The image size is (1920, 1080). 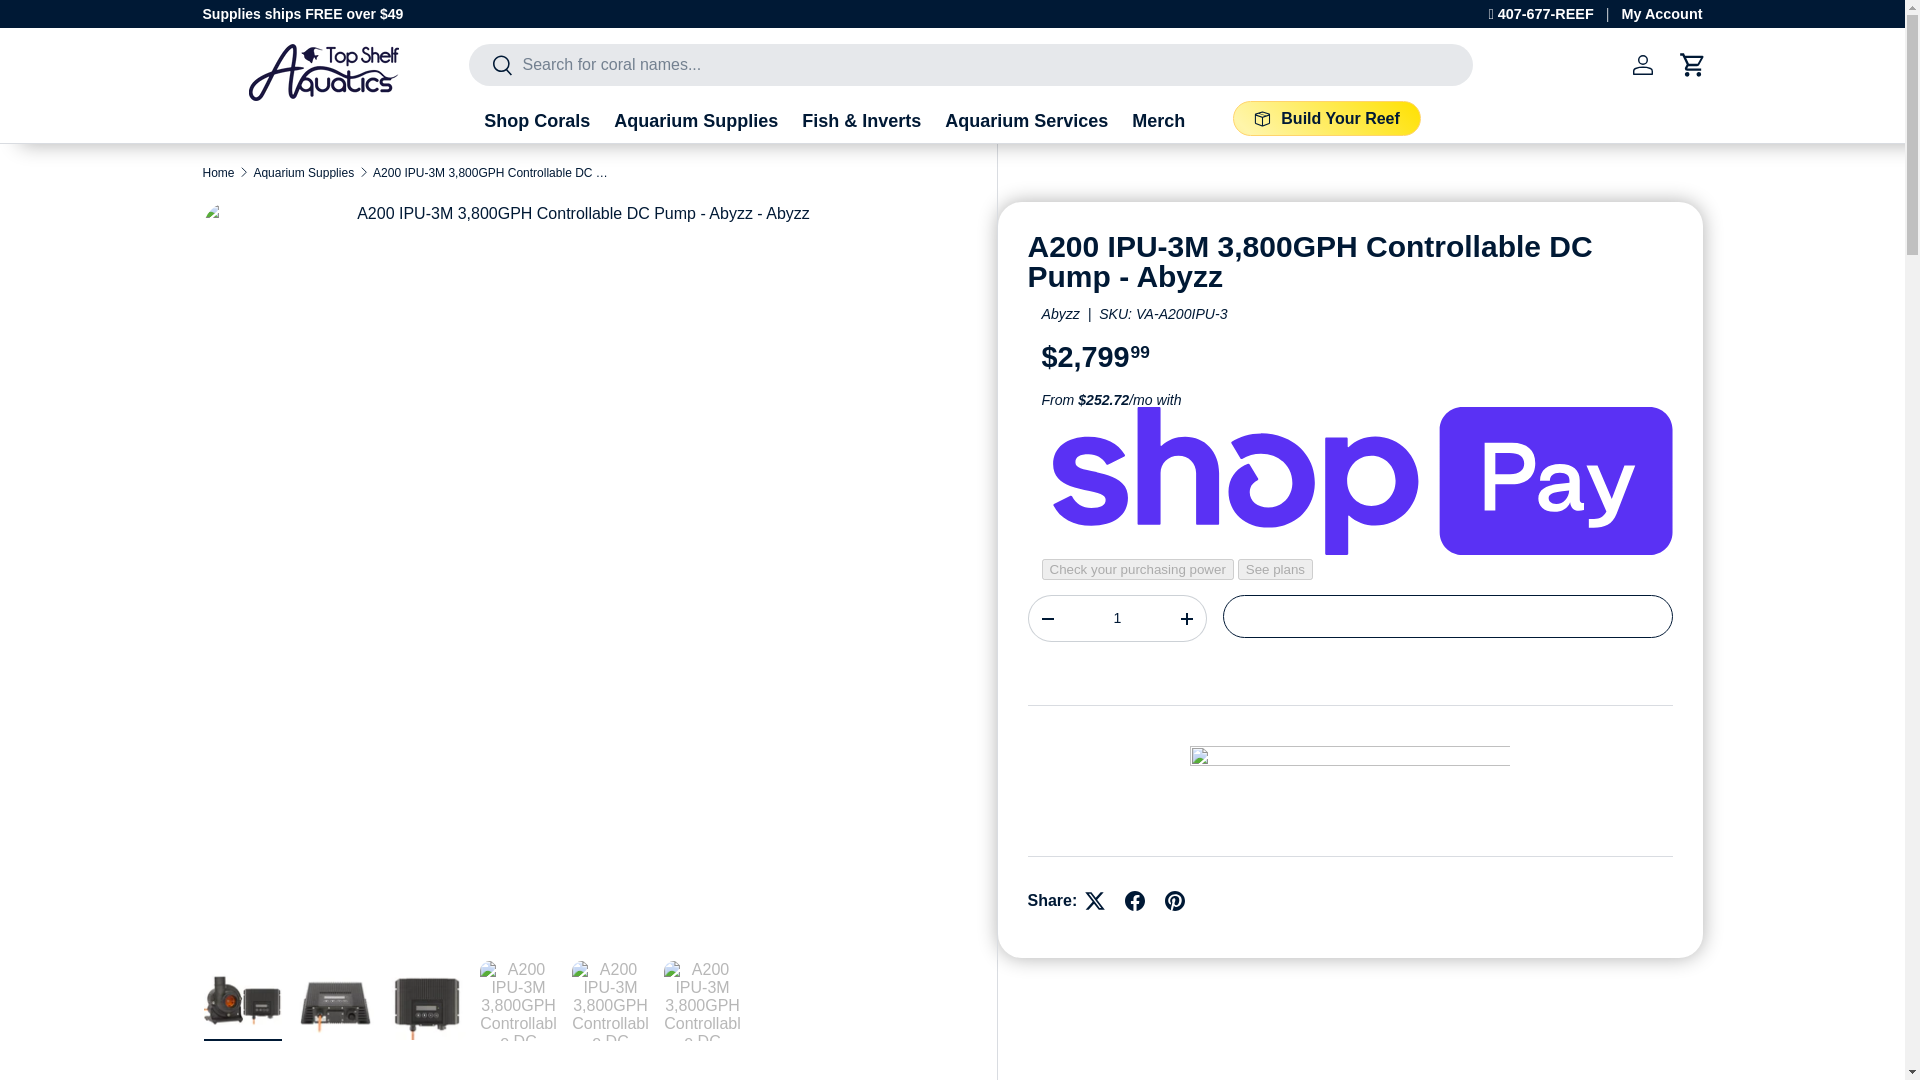 I want to click on Log in, so click(x=1642, y=64).